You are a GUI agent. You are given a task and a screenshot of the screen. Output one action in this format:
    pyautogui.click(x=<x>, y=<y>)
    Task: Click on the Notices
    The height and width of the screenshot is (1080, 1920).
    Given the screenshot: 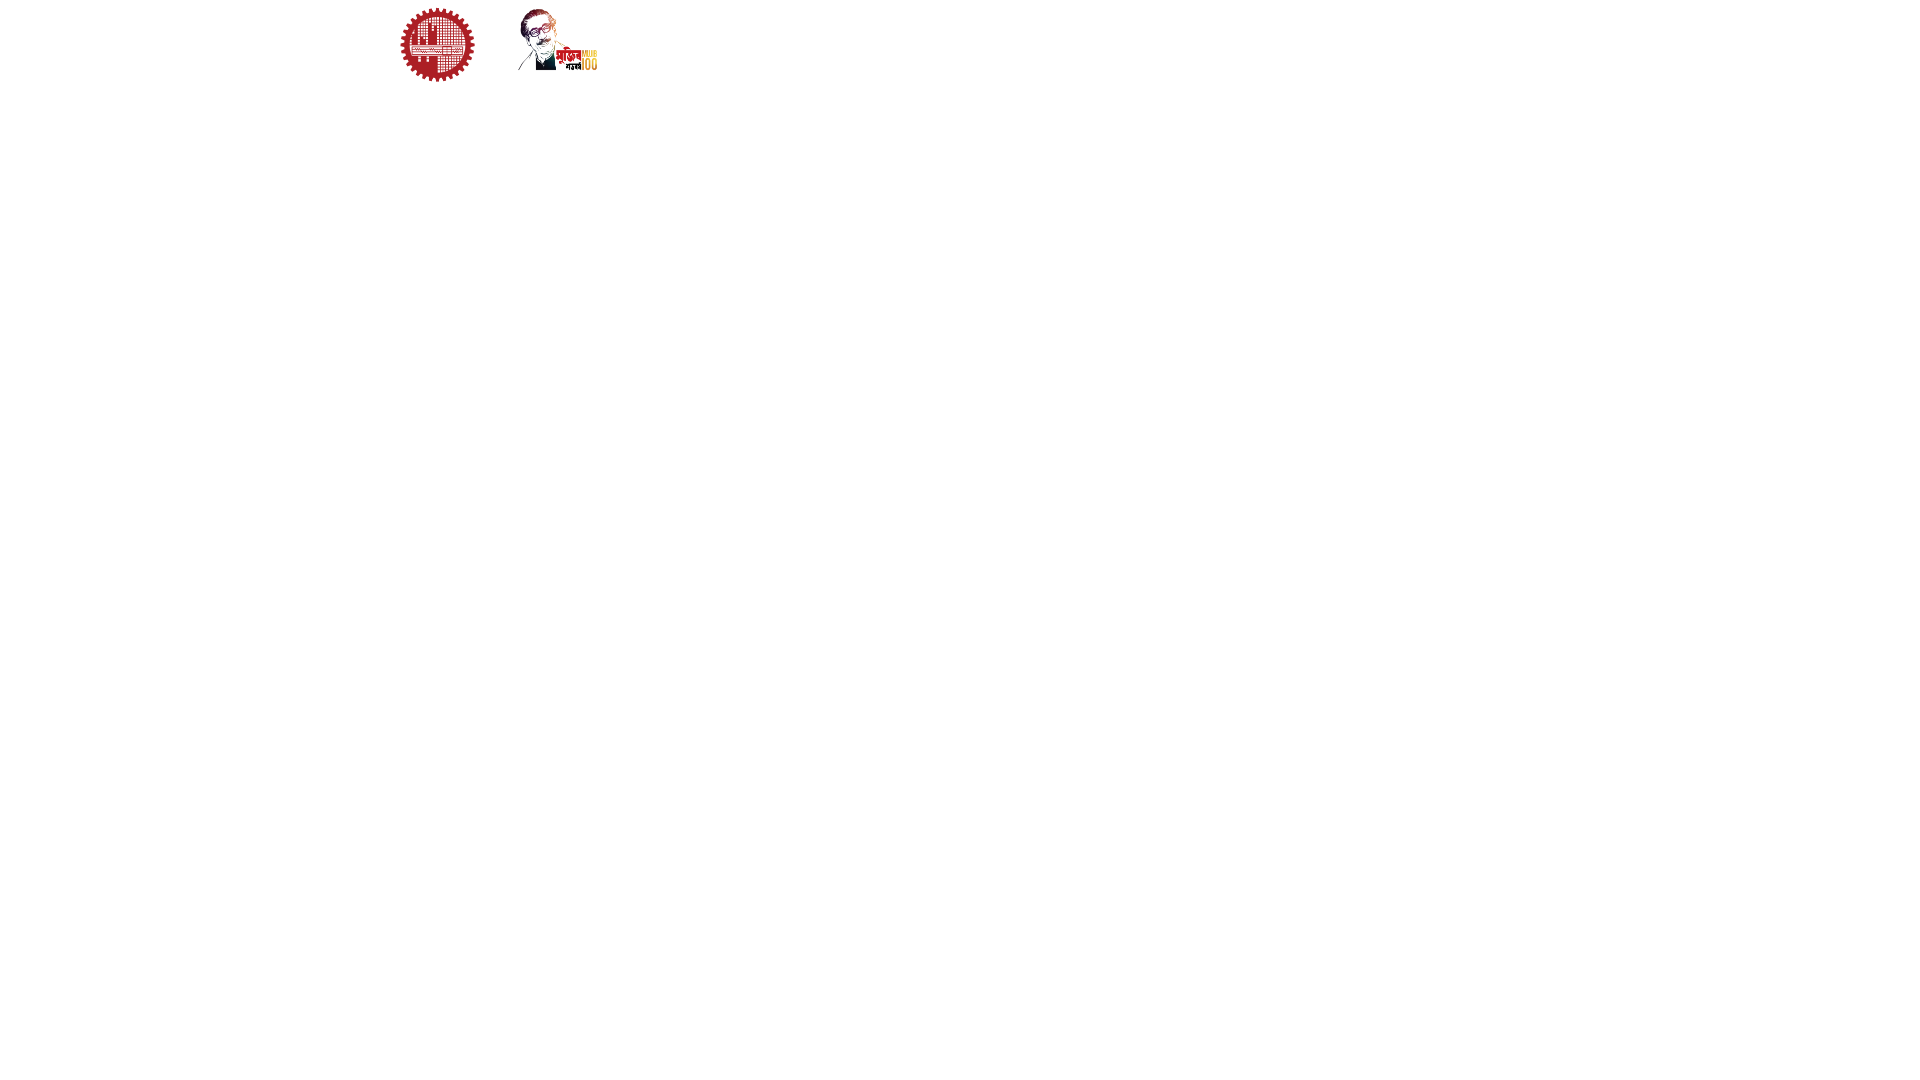 What is the action you would take?
    pyautogui.click(x=1400, y=76)
    